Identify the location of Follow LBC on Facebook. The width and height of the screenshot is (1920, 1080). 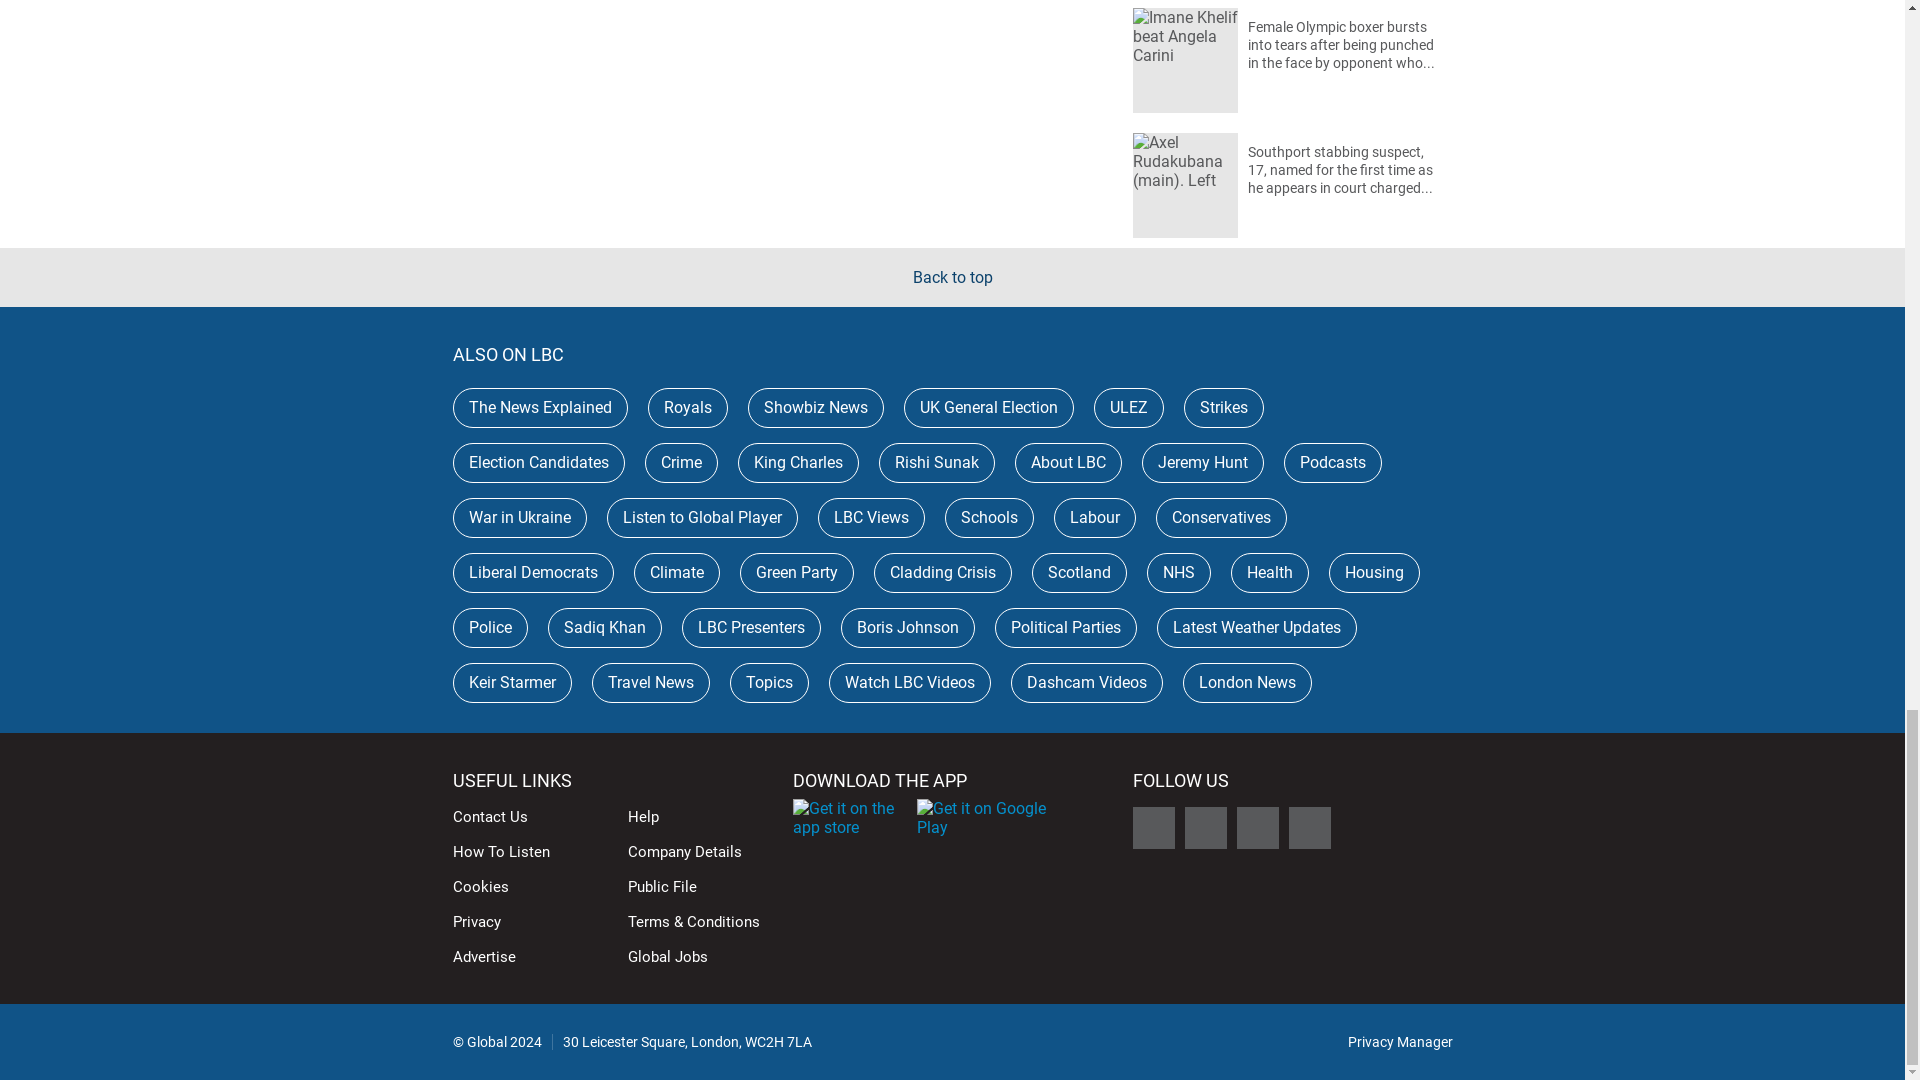
(1205, 827).